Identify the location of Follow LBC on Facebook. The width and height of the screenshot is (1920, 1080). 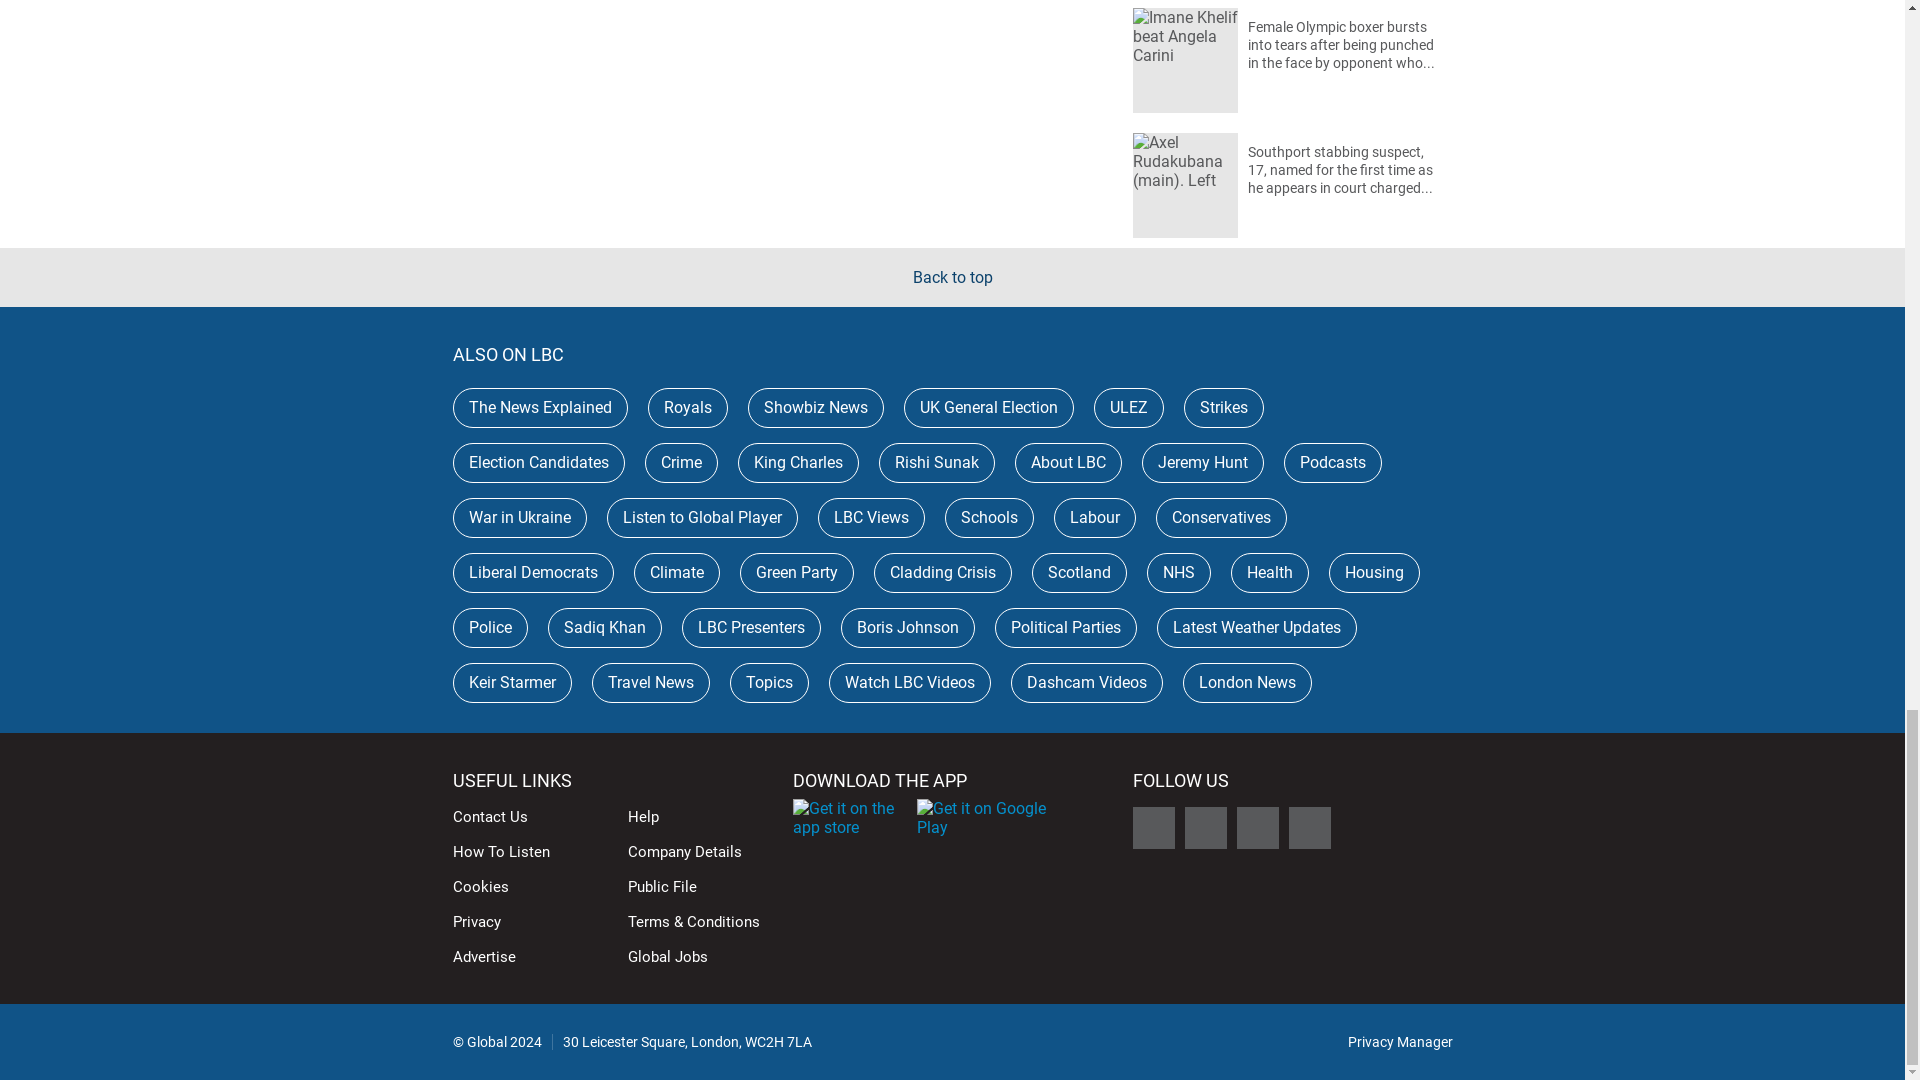
(1205, 827).